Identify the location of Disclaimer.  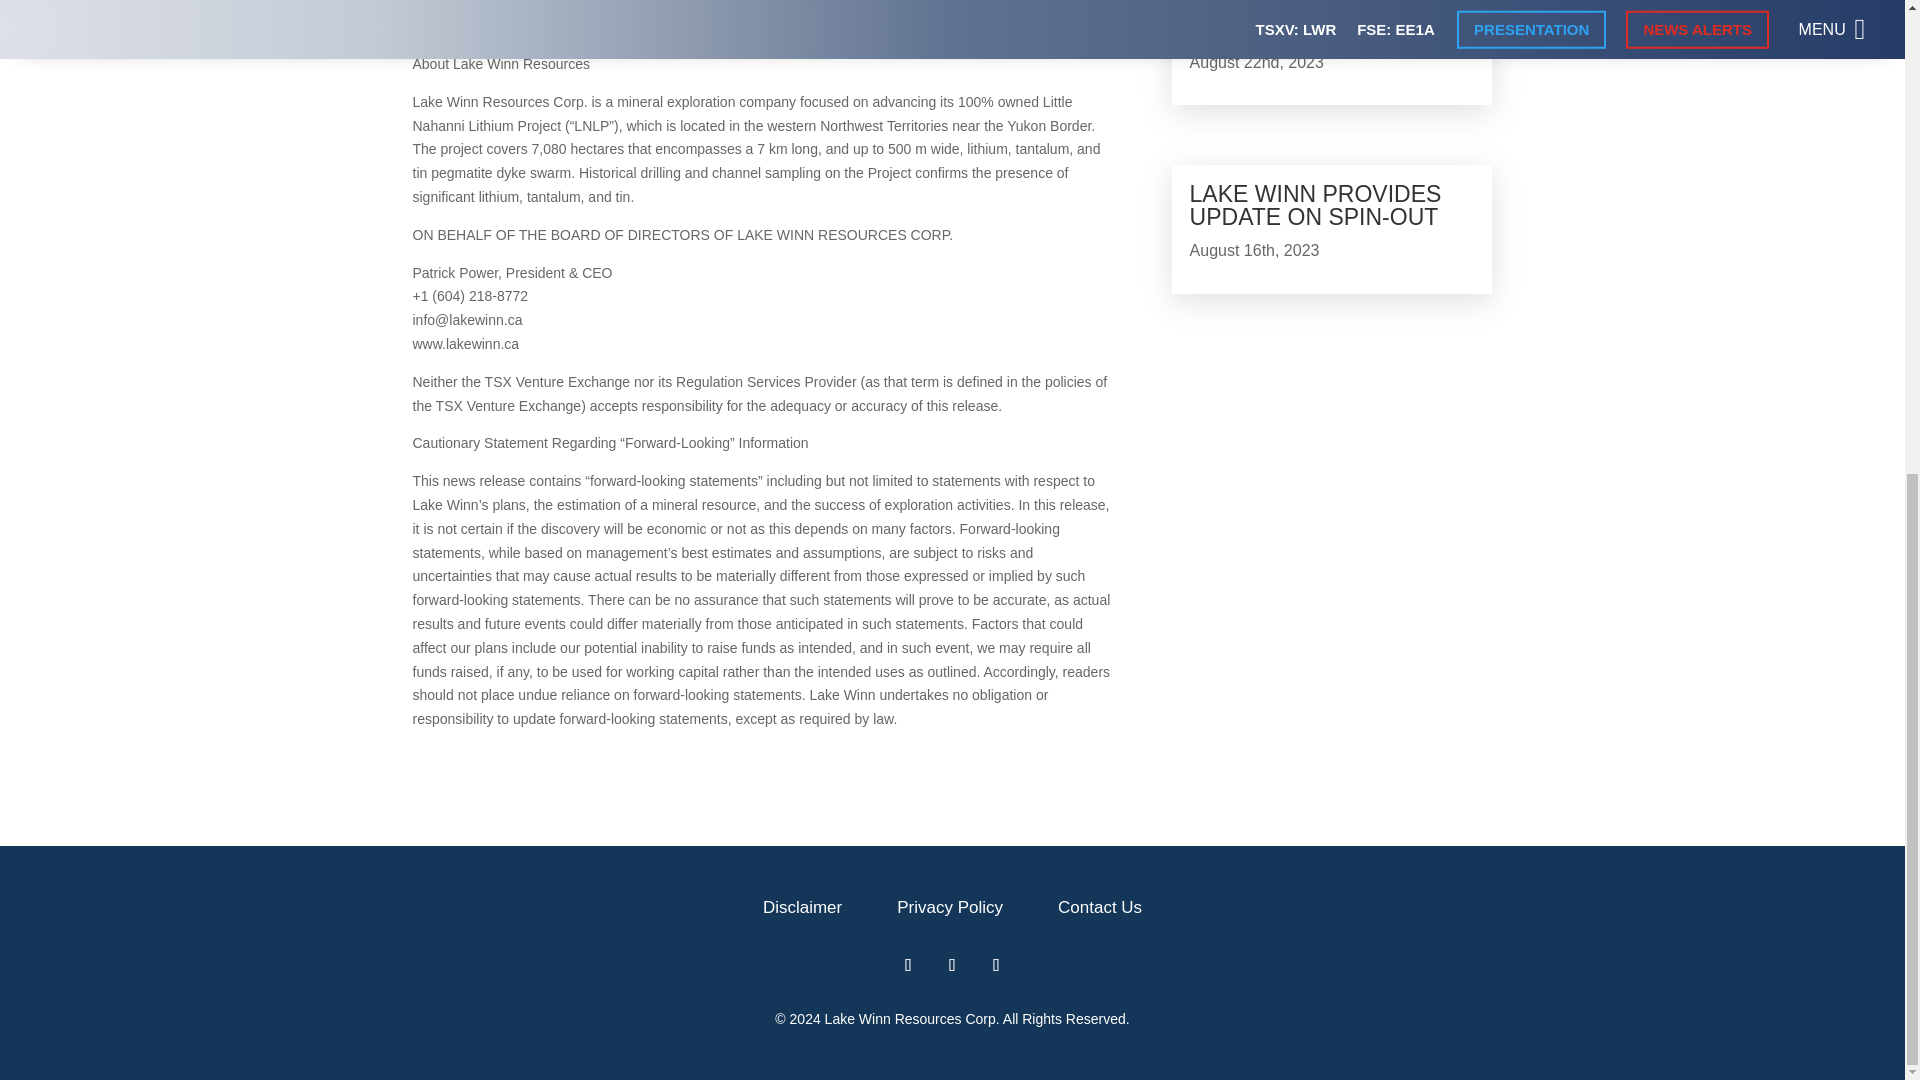
(802, 907).